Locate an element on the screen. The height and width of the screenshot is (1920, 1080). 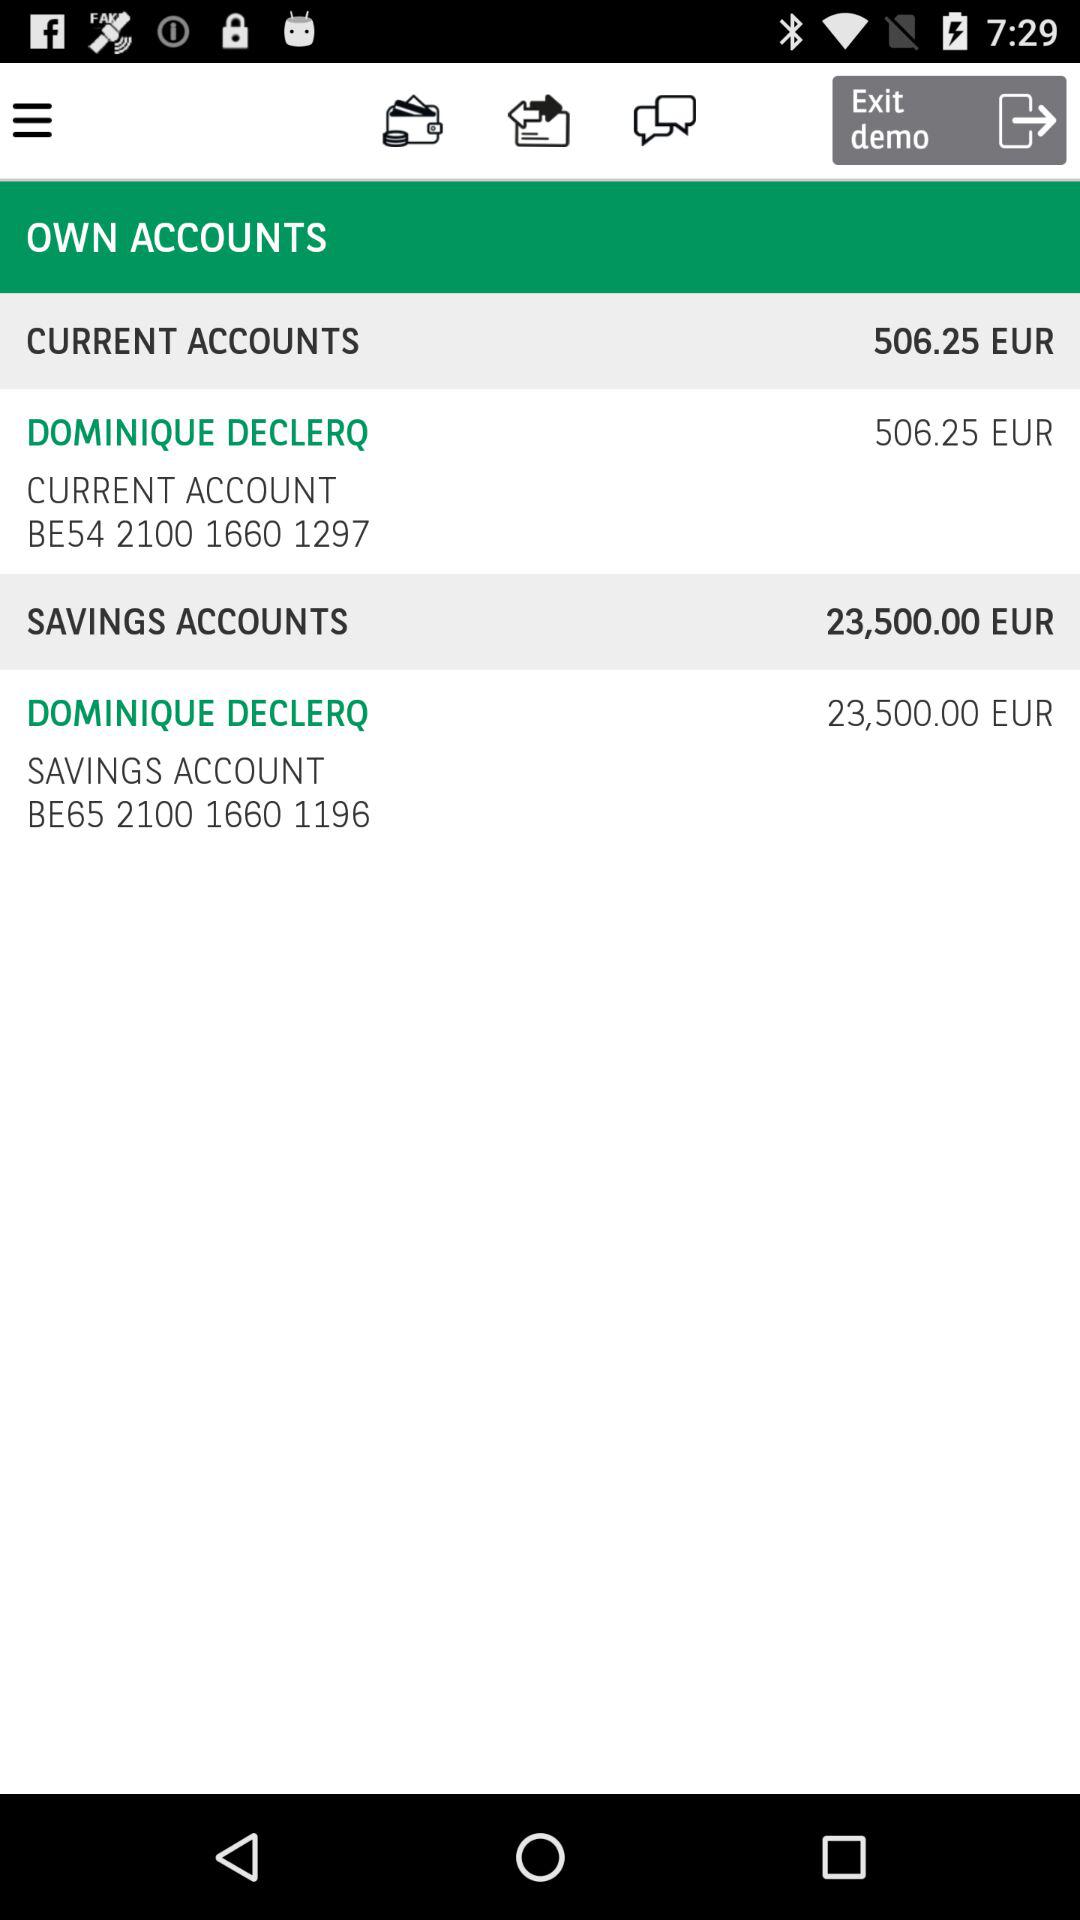
swipe to the savings account item is located at coordinates (175, 770).